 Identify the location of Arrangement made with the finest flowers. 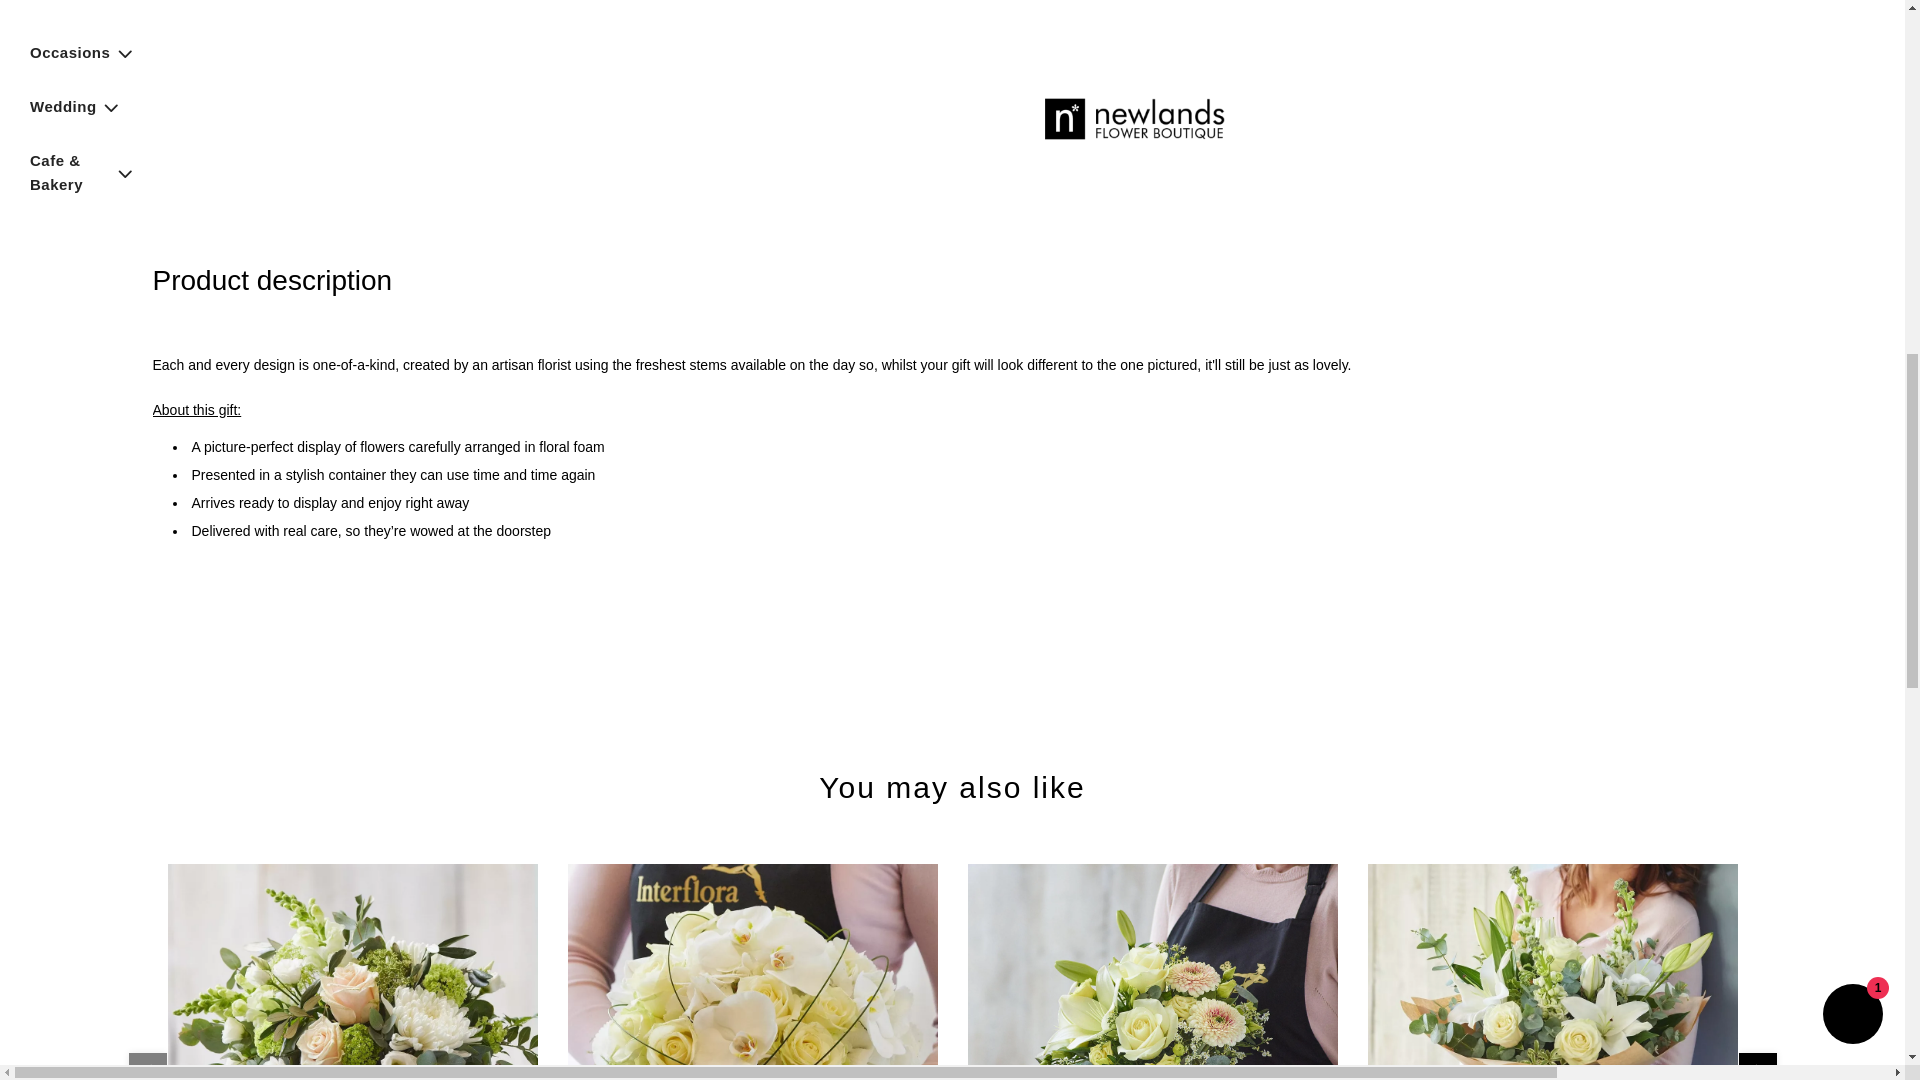
(352, 972).